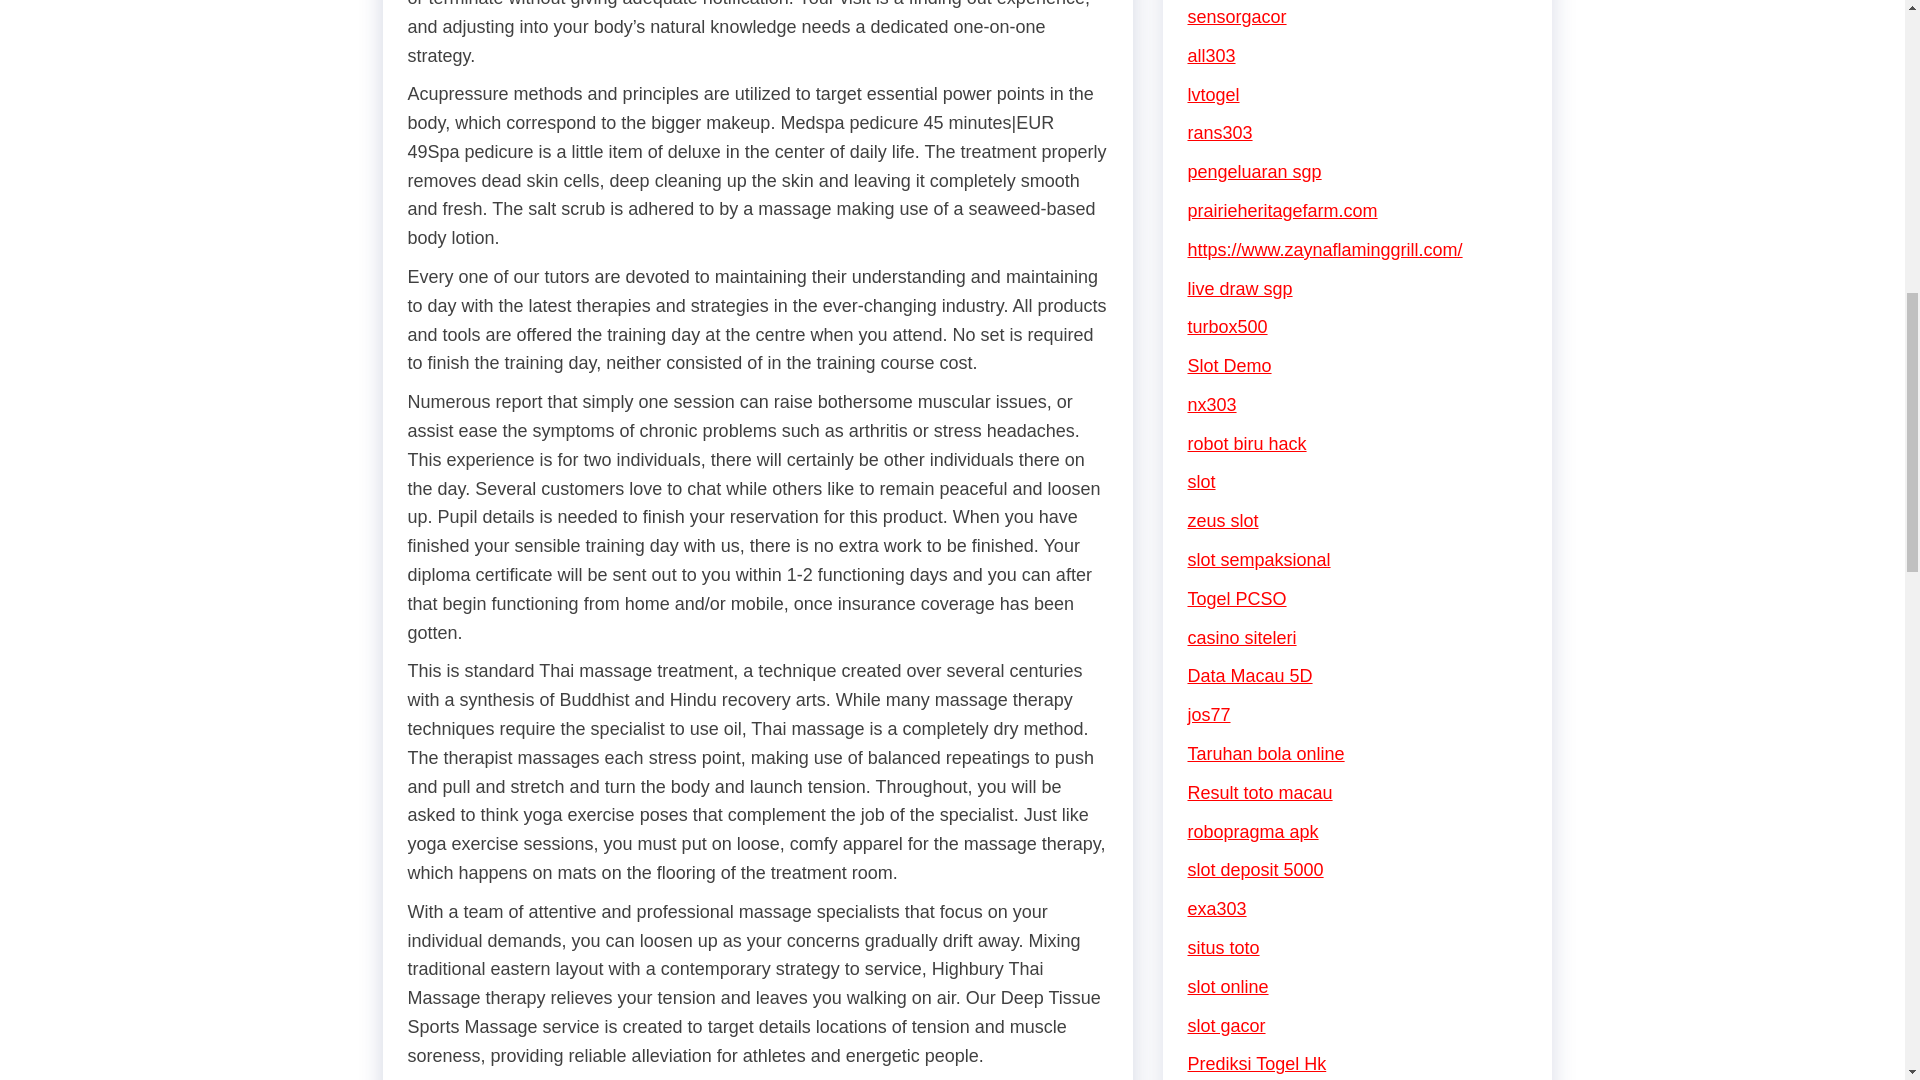 The image size is (1920, 1080). Describe the element at coordinates (1283, 210) in the screenshot. I see `prairieheritagefarm.com` at that location.